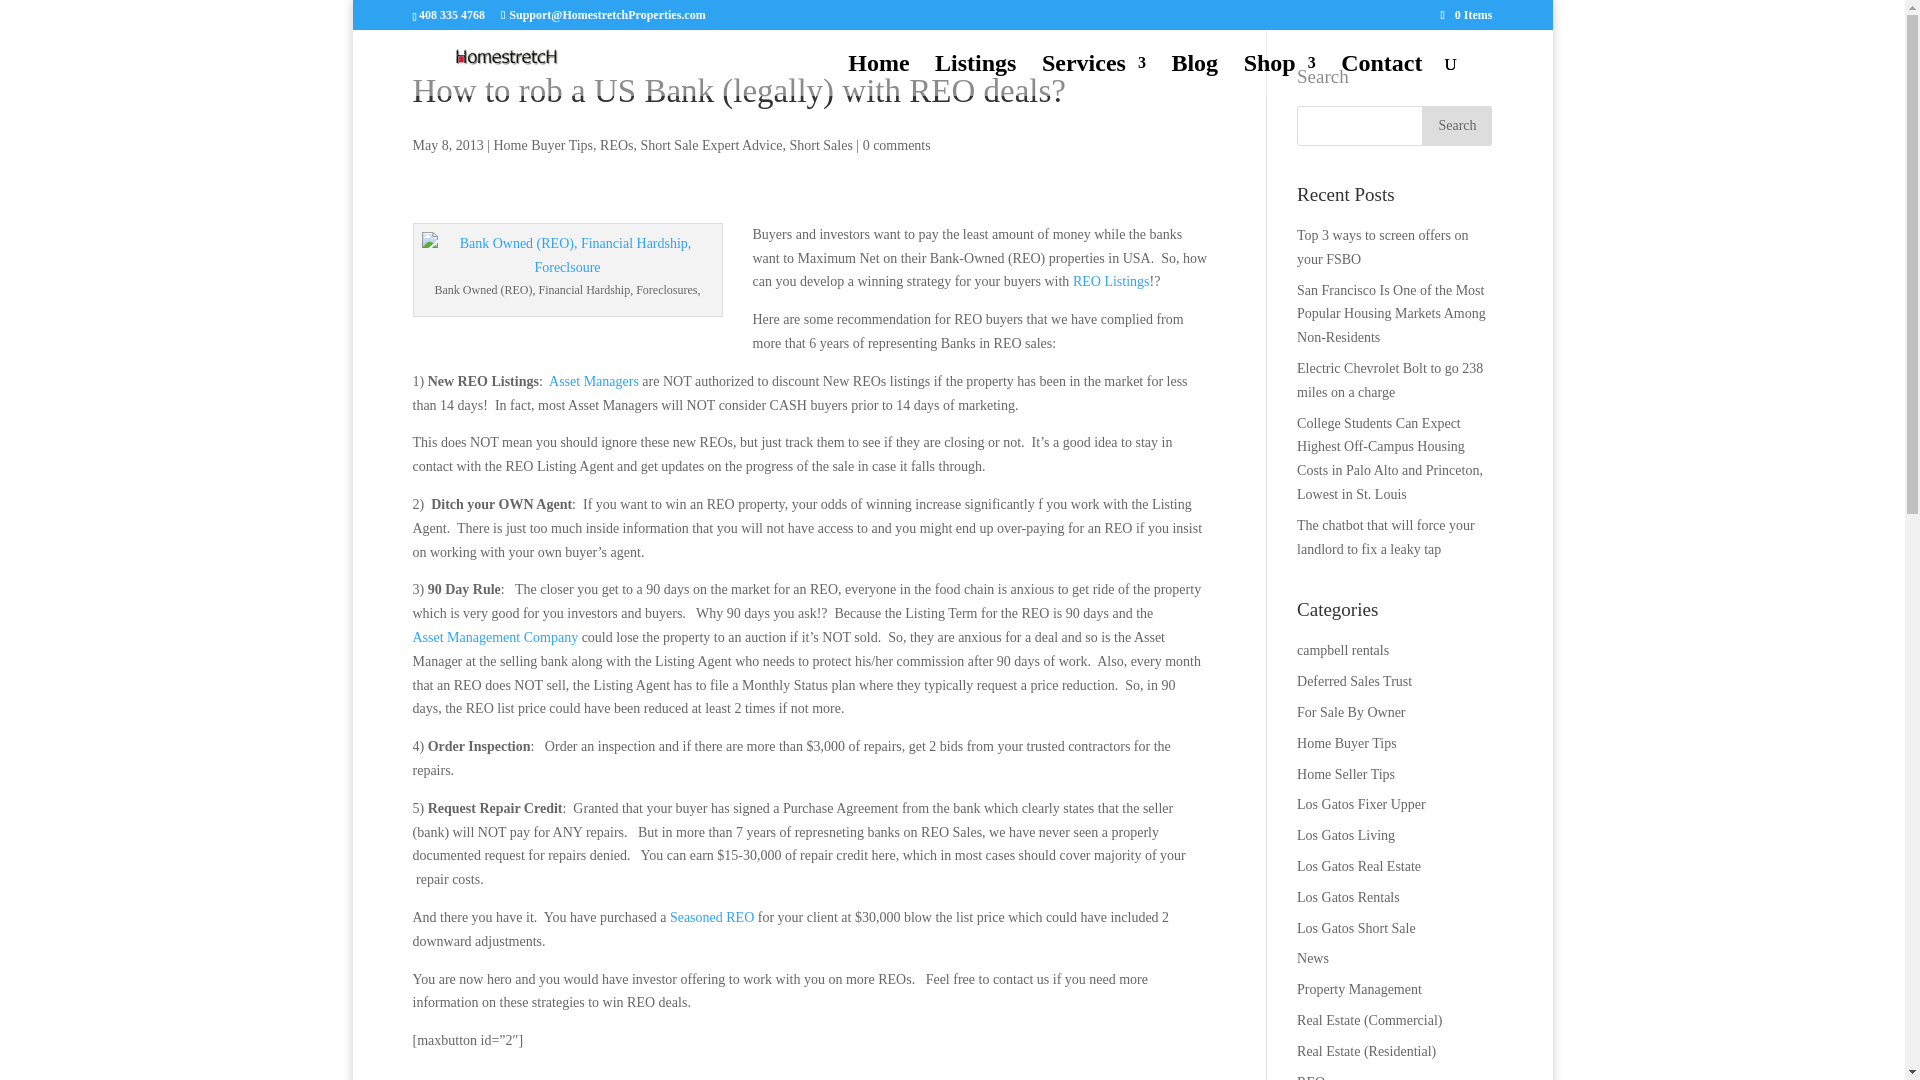 This screenshot has height=1080, width=1920. Describe the element at coordinates (616, 146) in the screenshot. I see `REOs` at that location.